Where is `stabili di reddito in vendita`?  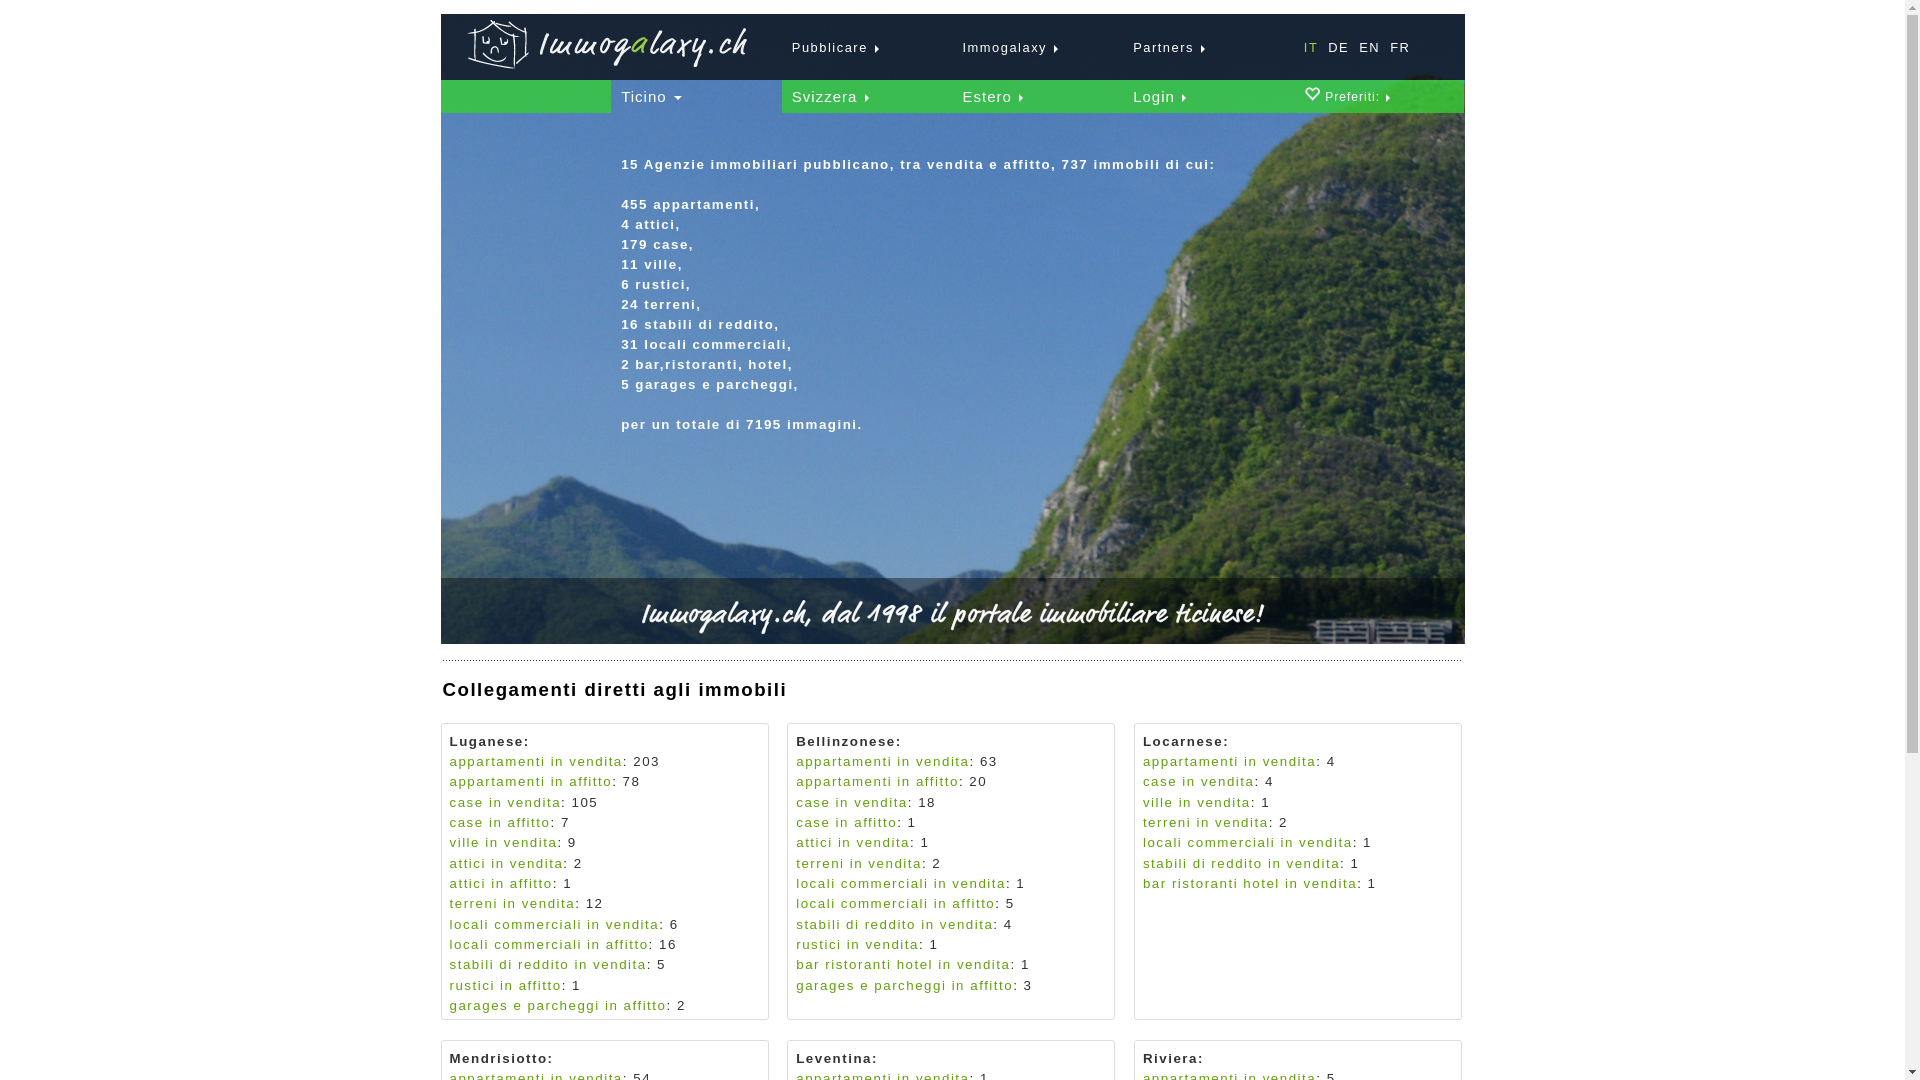 stabili di reddito in vendita is located at coordinates (1242, 864).